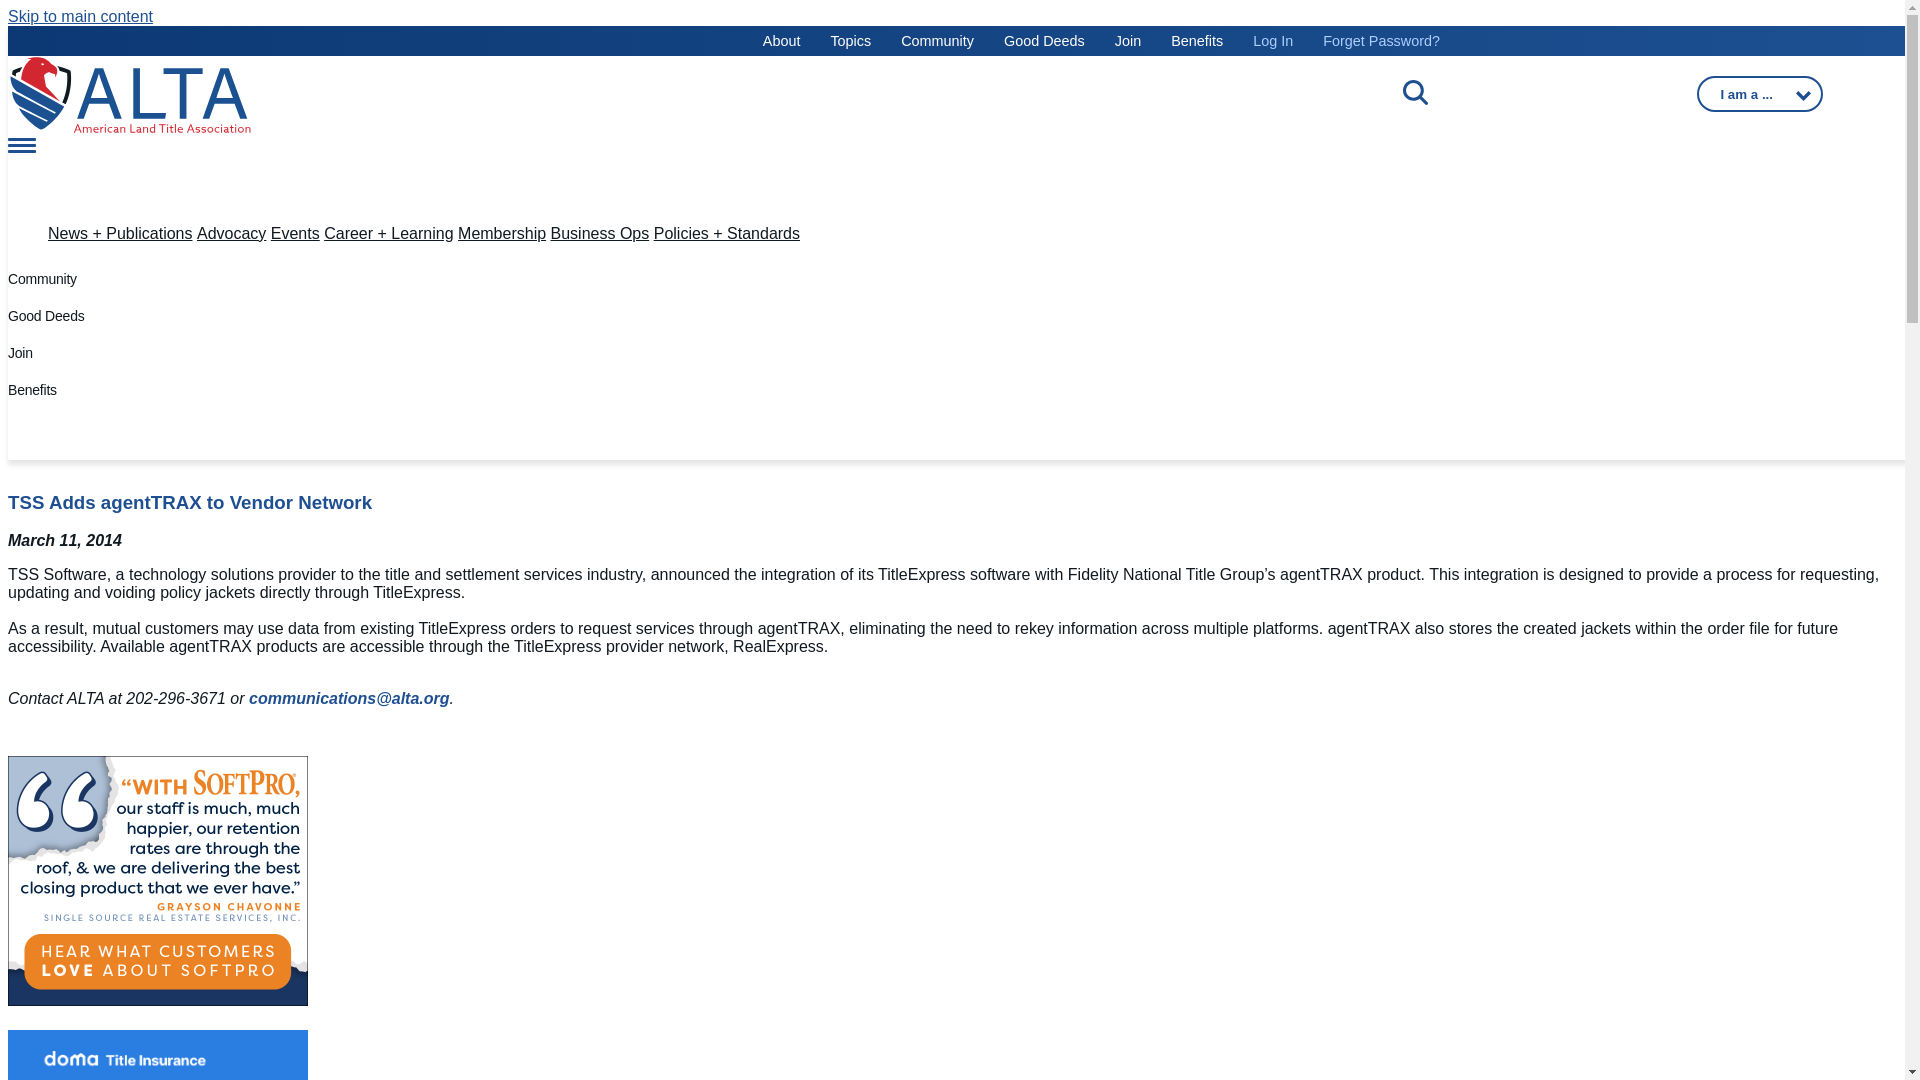  I want to click on Community, so click(936, 40).